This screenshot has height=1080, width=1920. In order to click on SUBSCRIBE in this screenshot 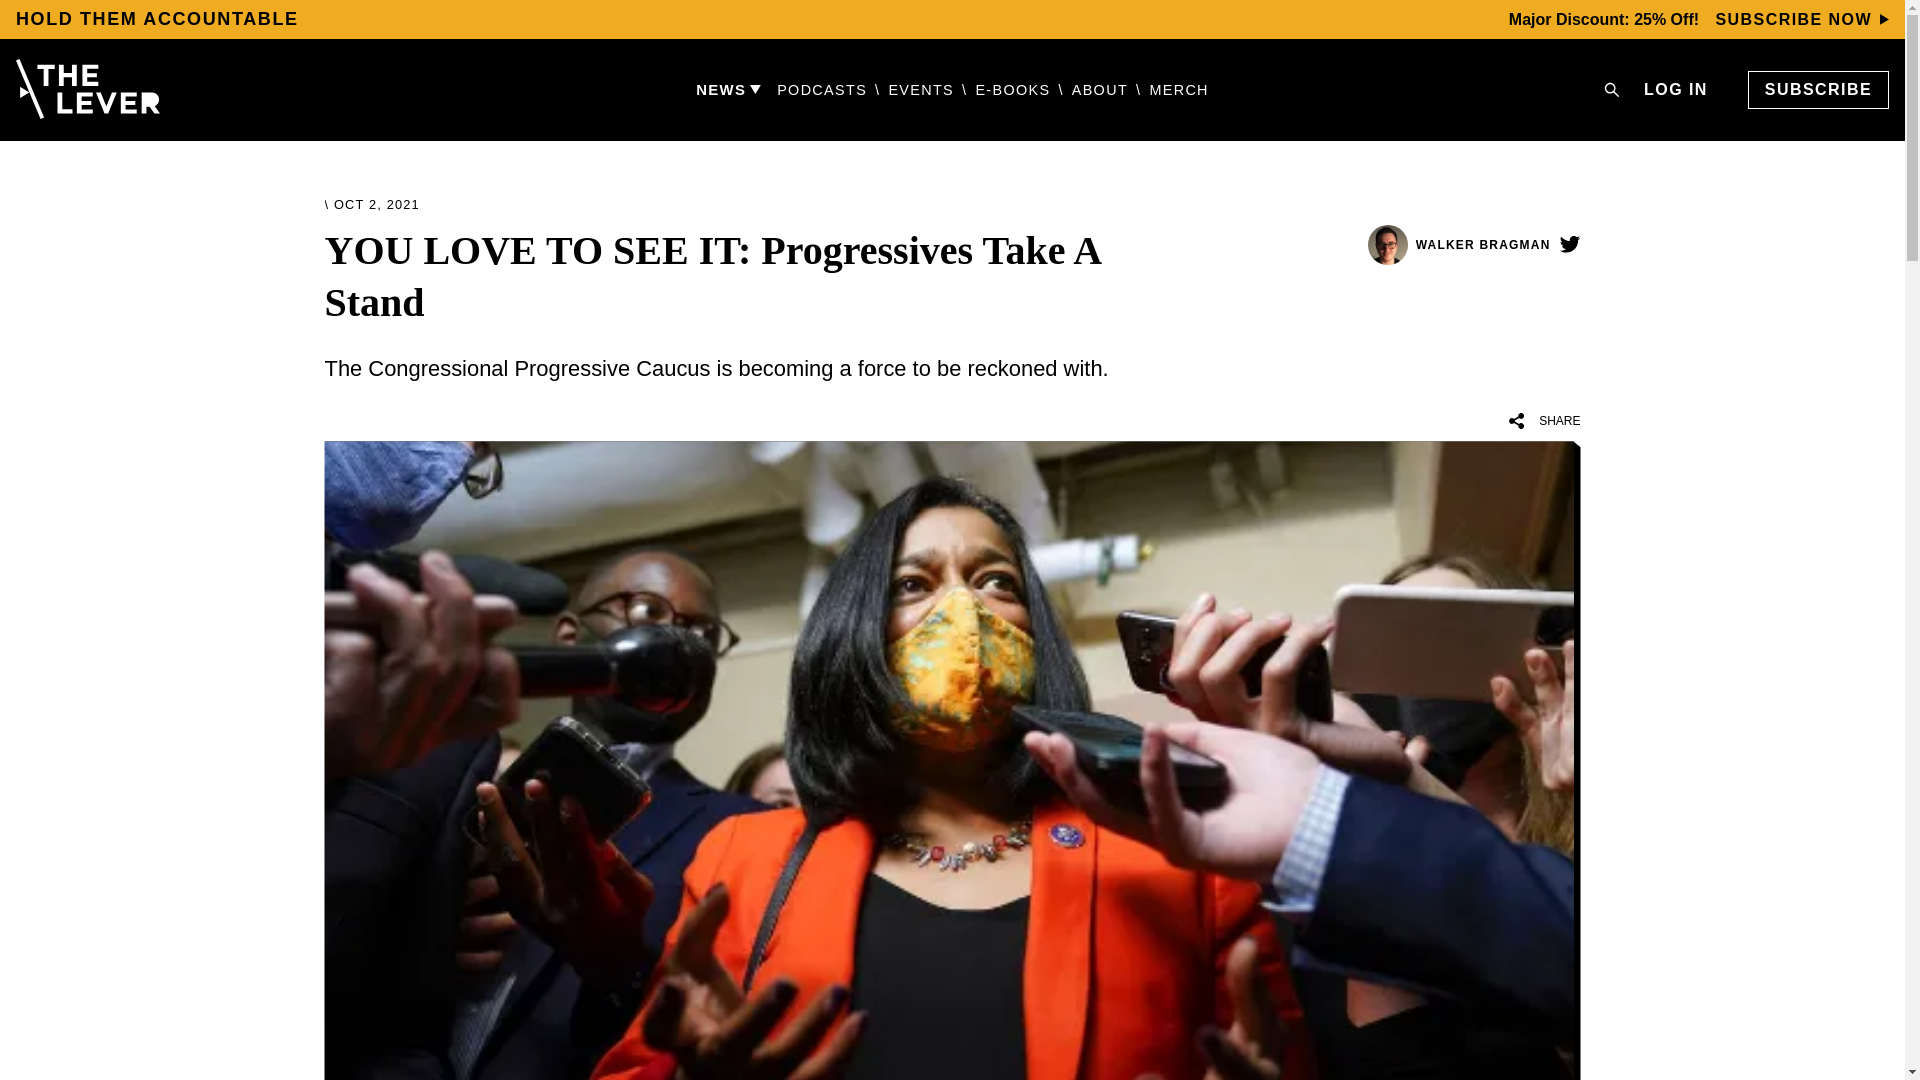, I will do `click(1818, 90)`.